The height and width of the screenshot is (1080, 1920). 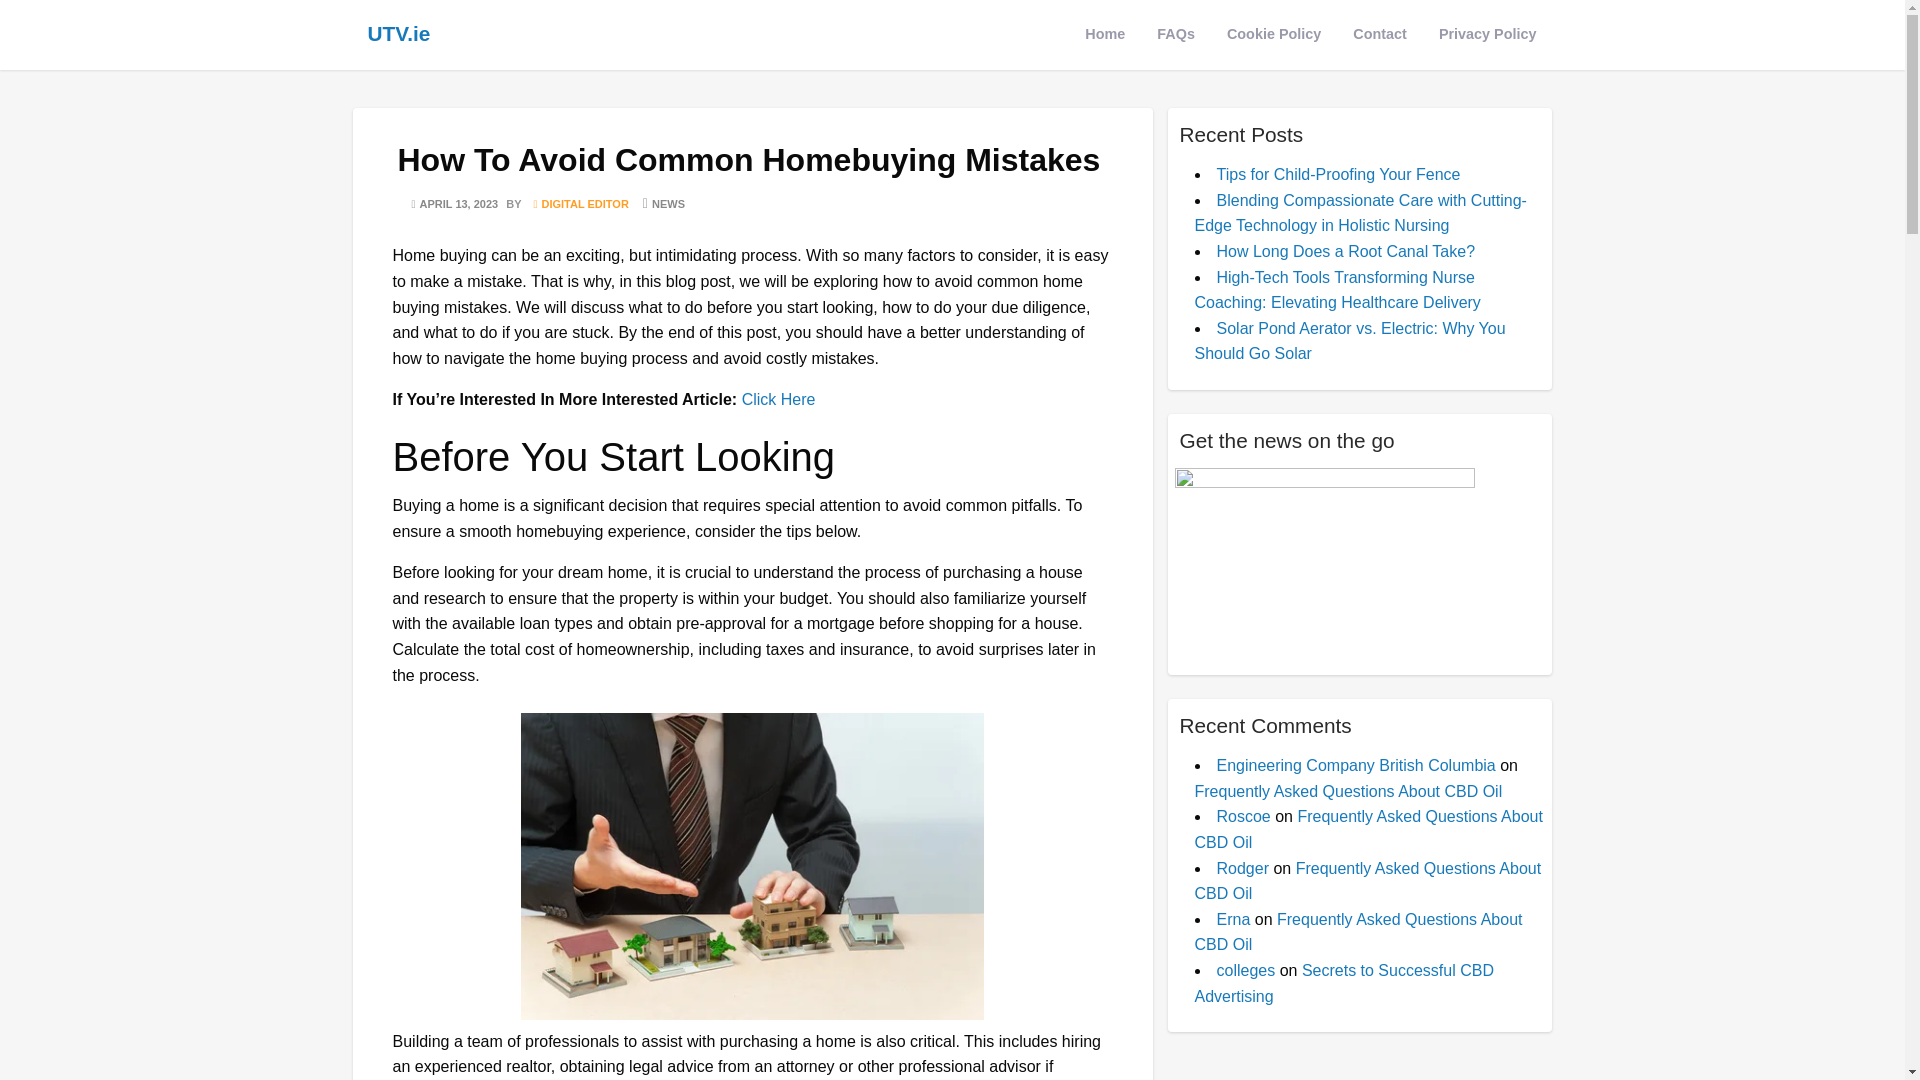 I want to click on Cookie Policy, so click(x=1274, y=34).